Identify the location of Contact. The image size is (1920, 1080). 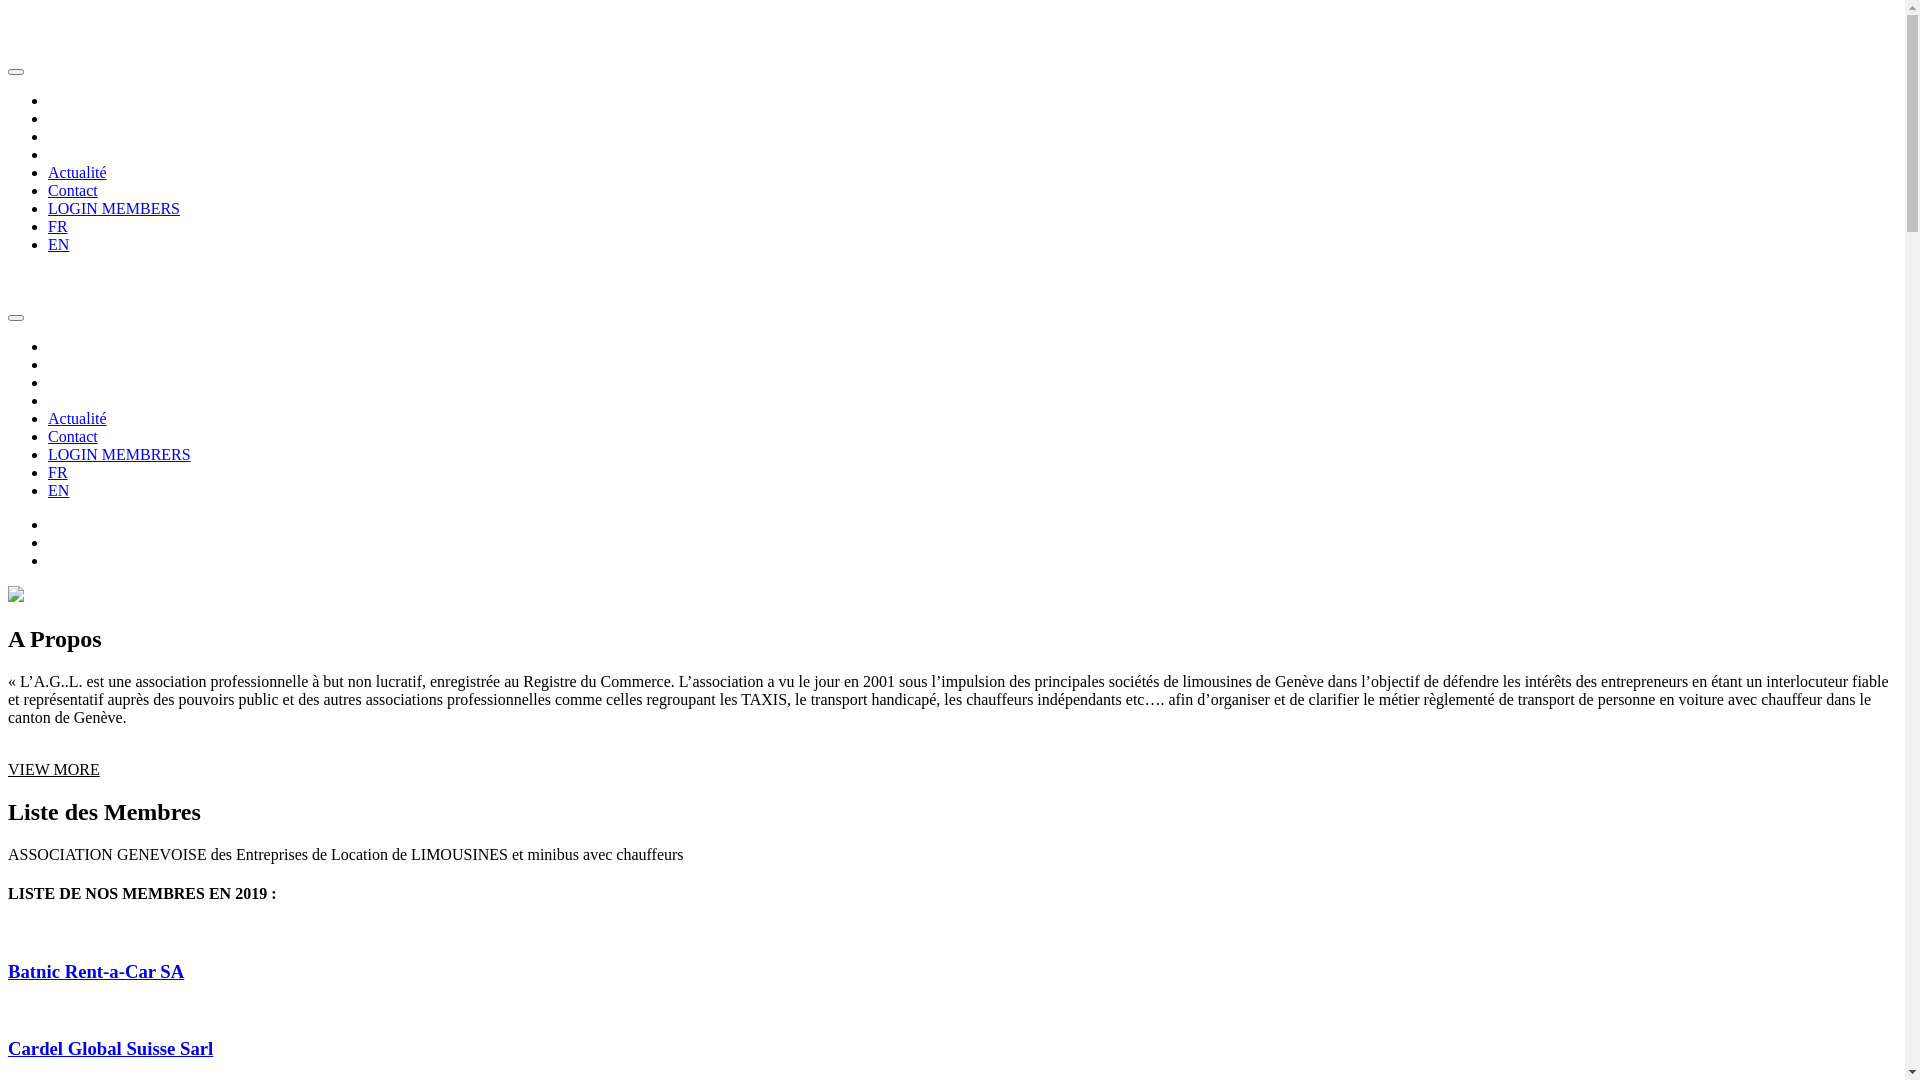
(73, 190).